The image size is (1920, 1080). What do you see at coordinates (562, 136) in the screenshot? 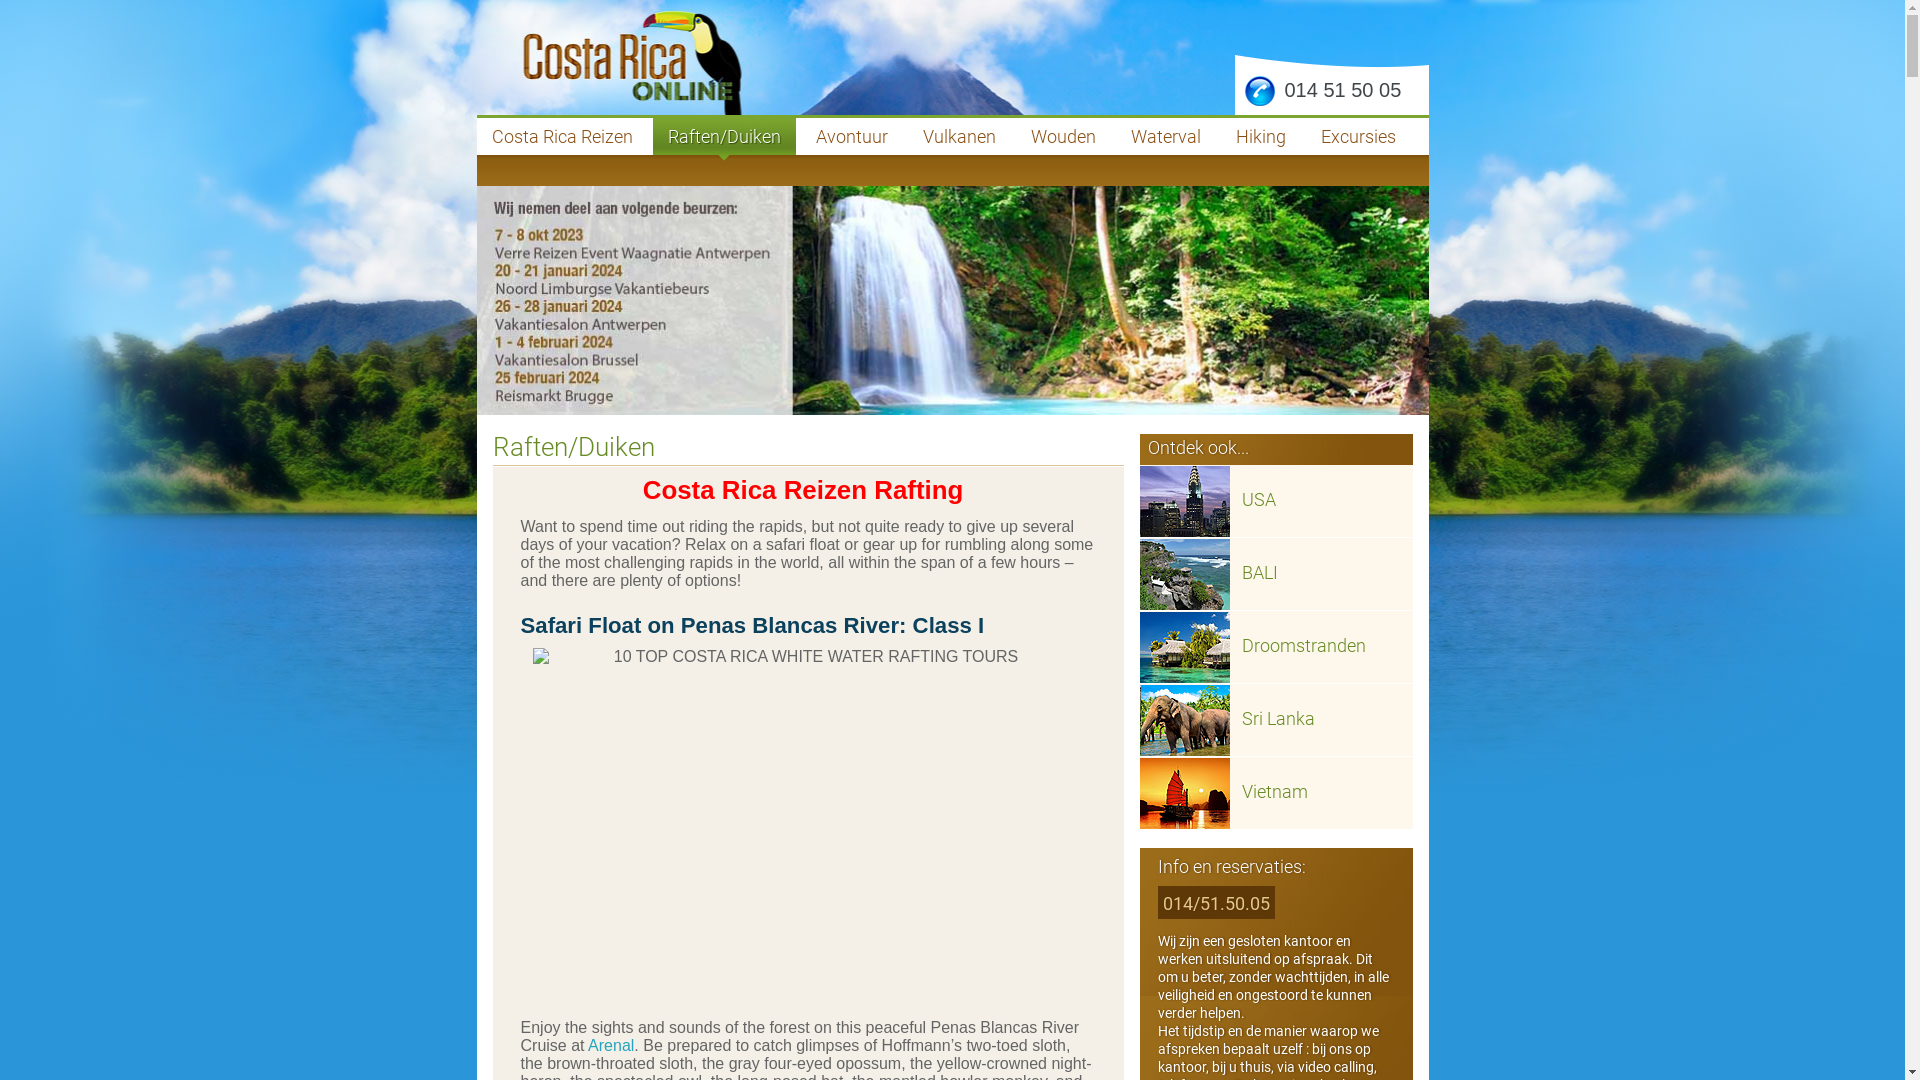
I see `Costa Rica Reizen` at bounding box center [562, 136].